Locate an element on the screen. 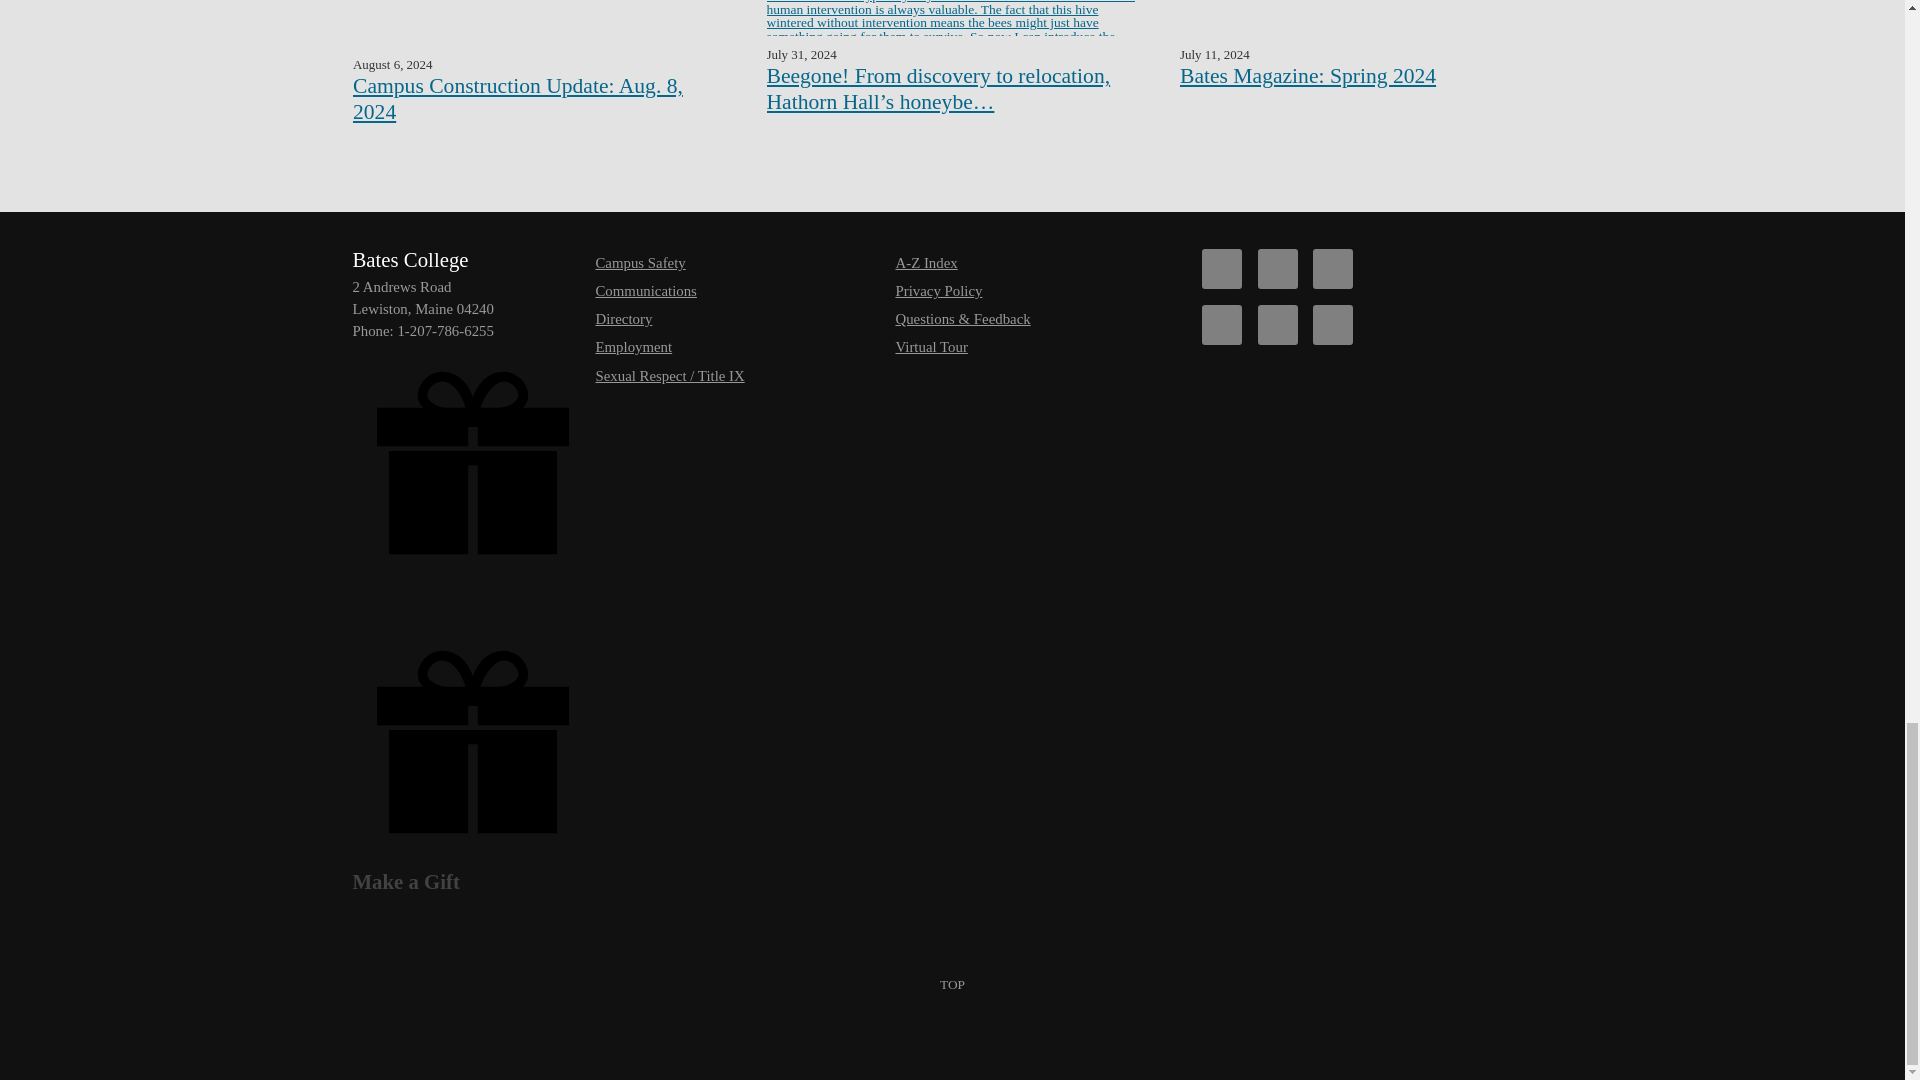 This screenshot has height=1080, width=1920. Instagram icon is located at coordinates (1222, 324).